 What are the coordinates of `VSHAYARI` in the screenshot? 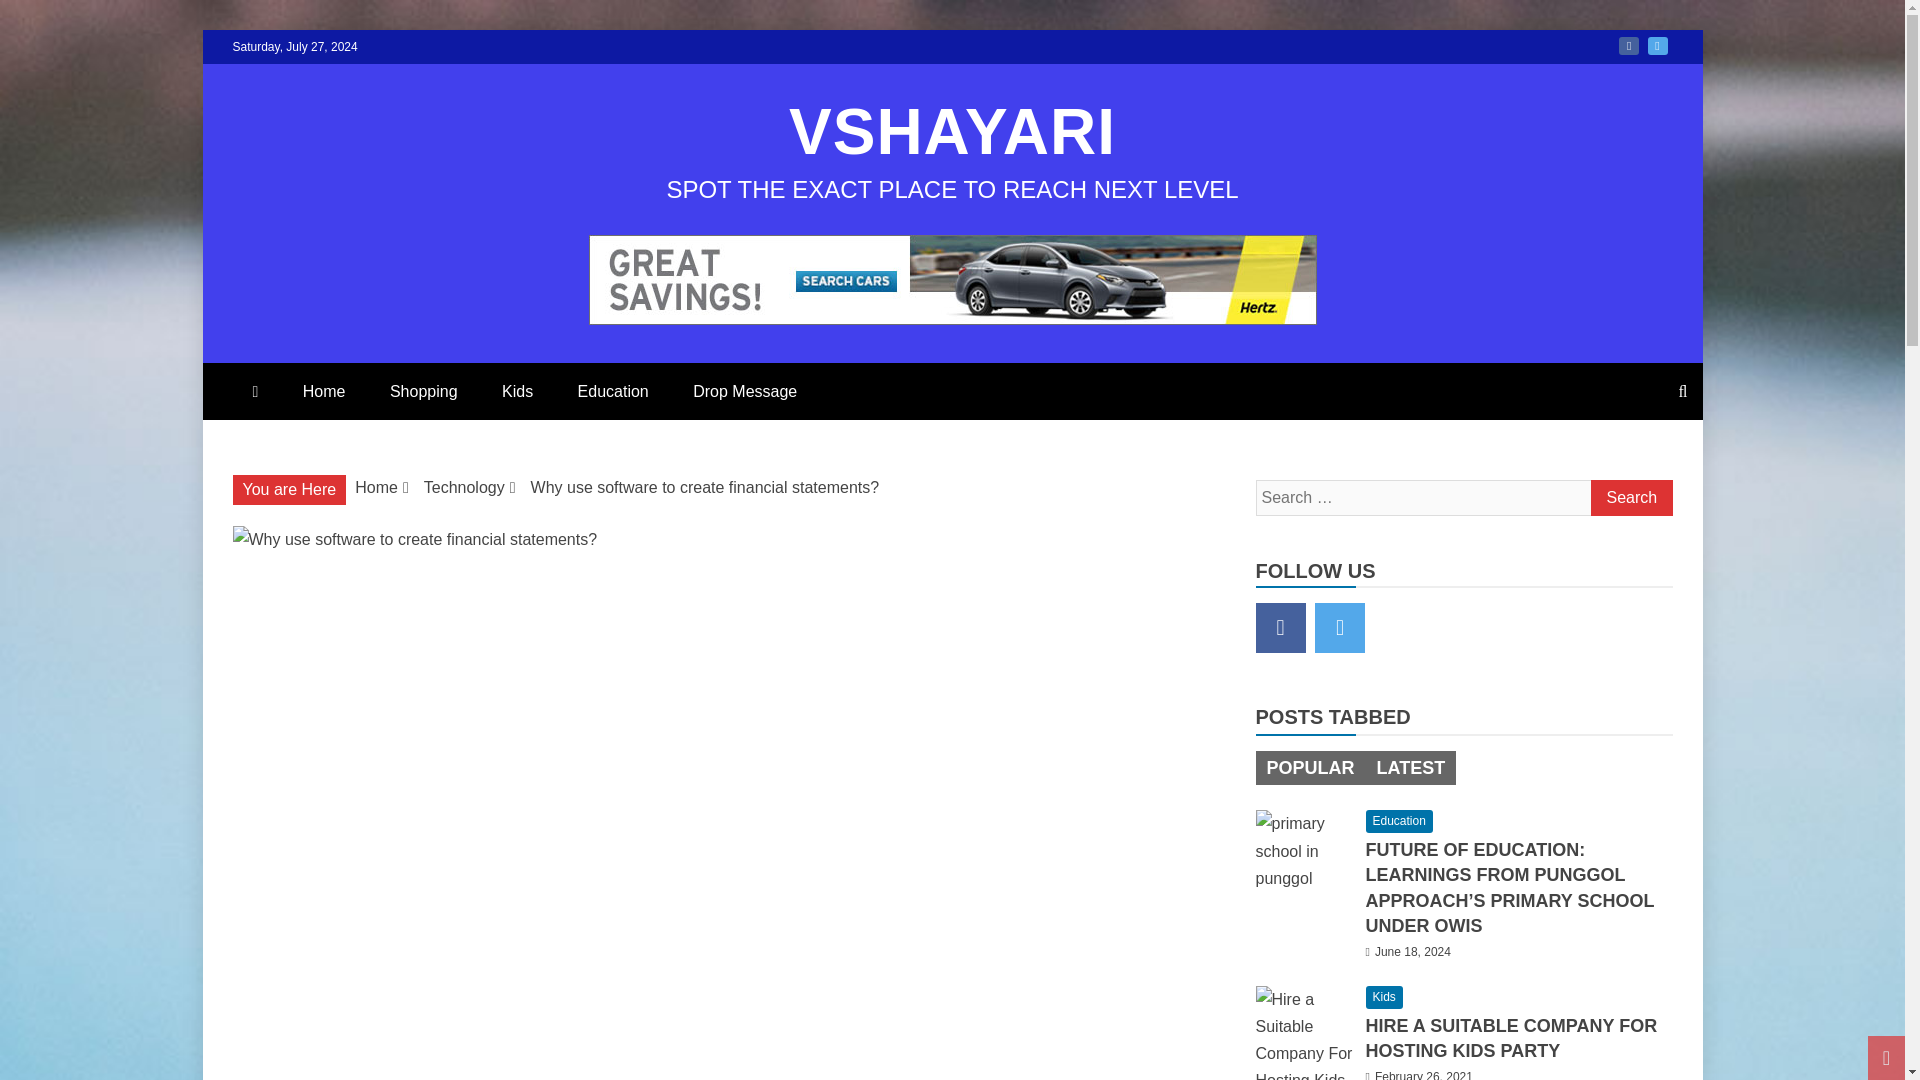 It's located at (952, 132).